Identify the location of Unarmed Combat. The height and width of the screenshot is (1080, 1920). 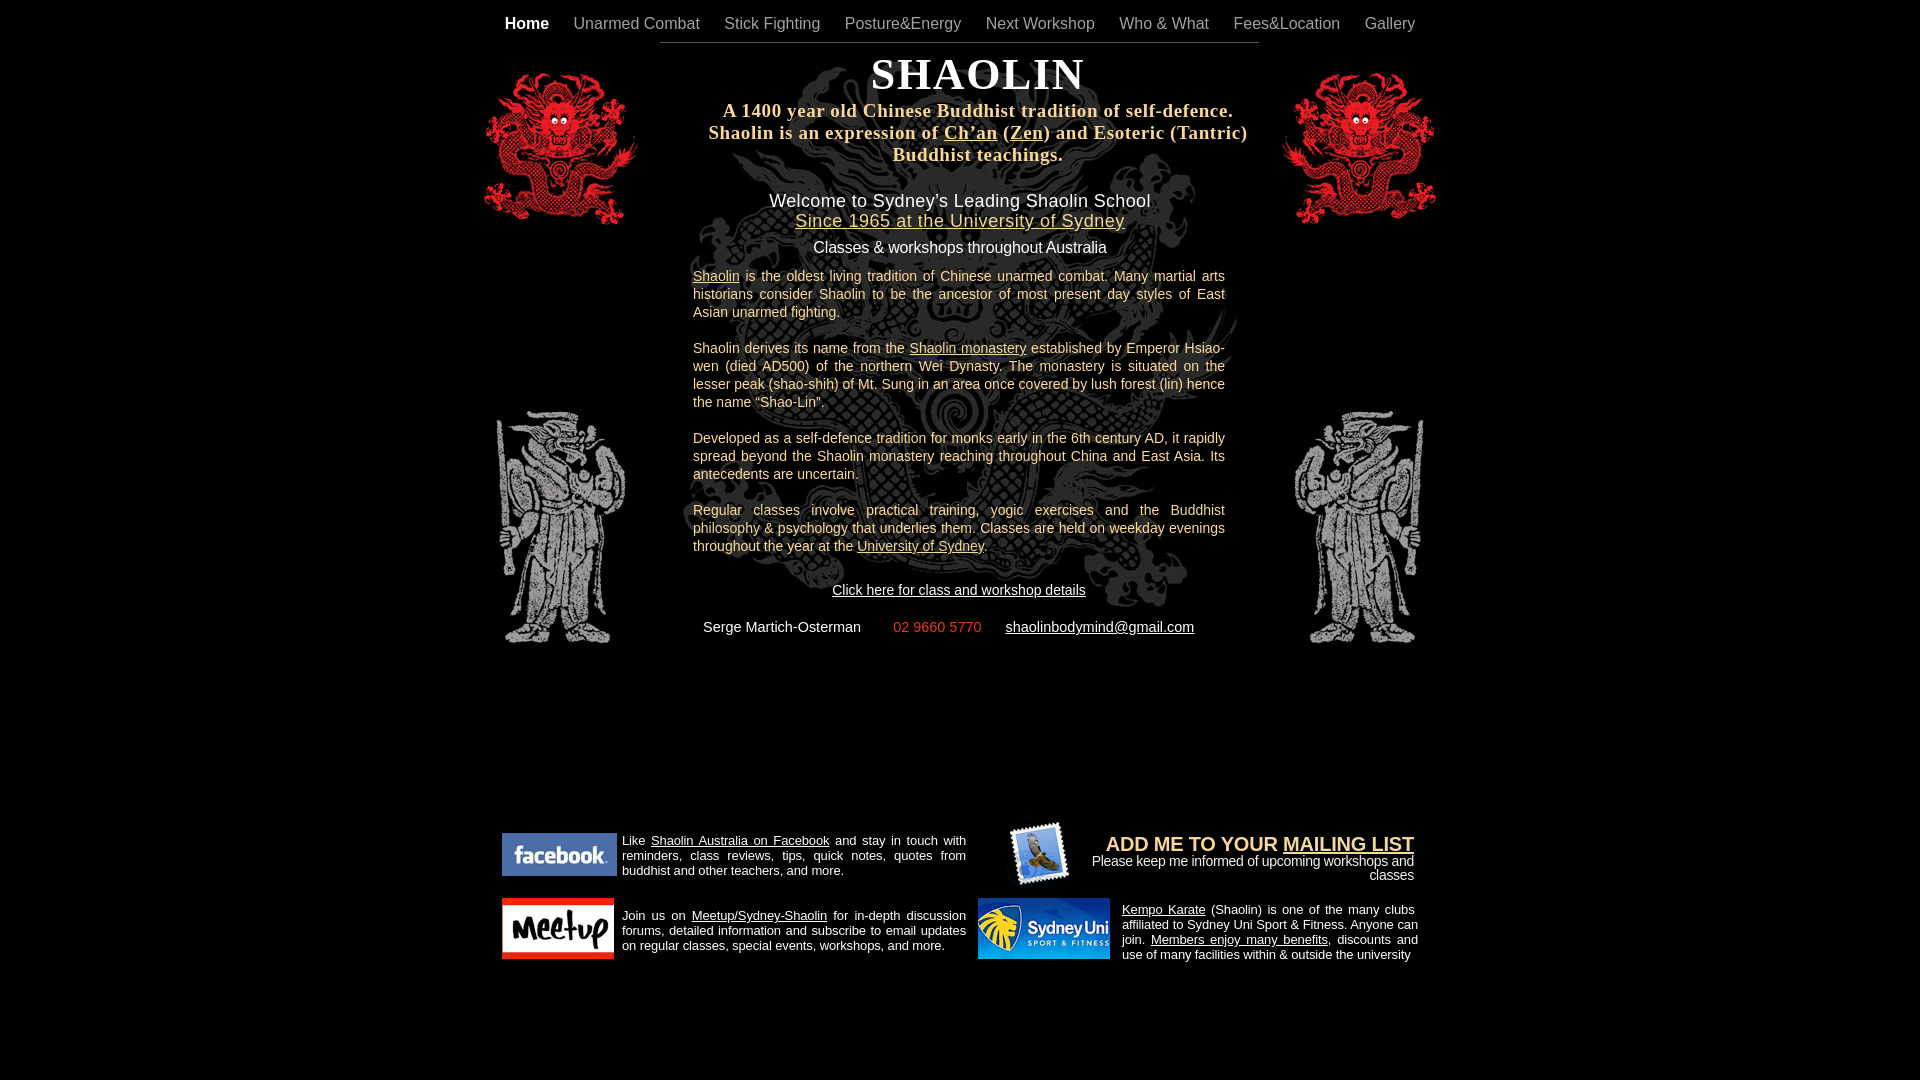
(640, 24).